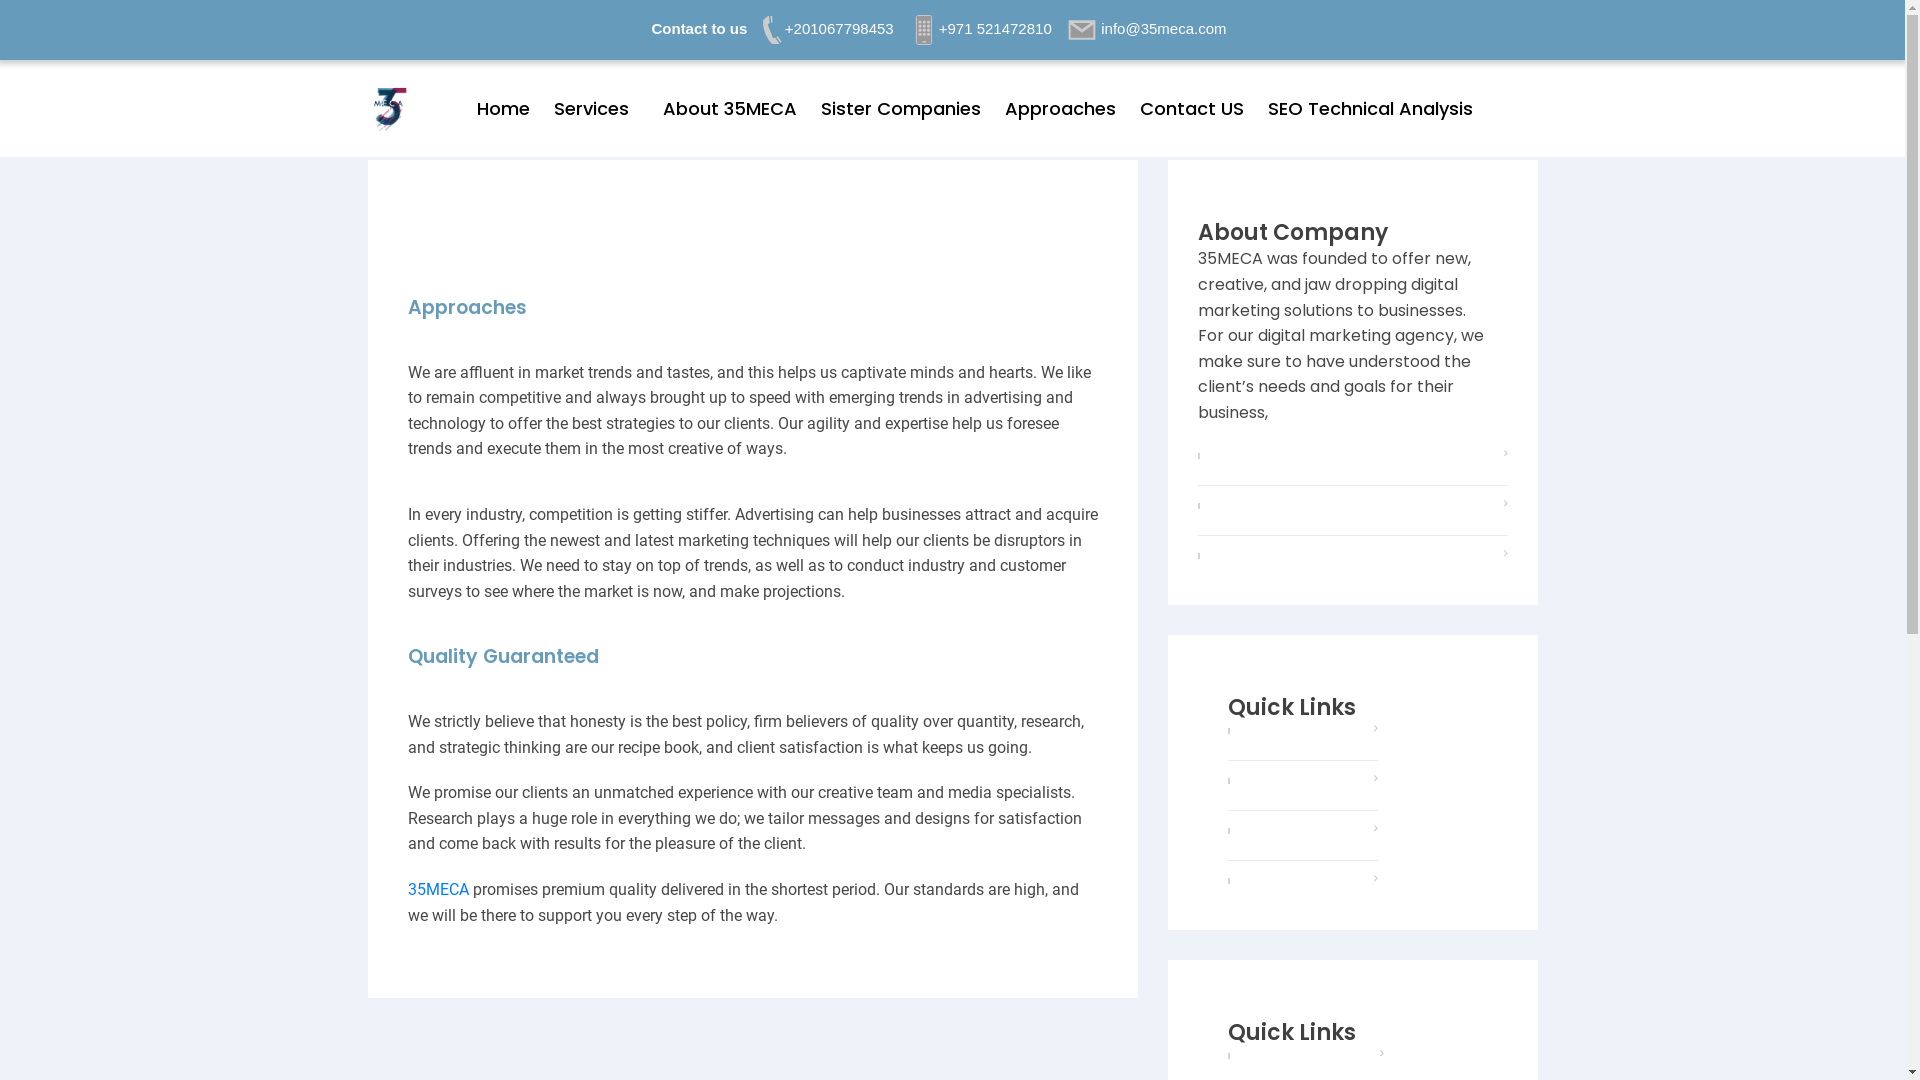  Describe the element at coordinates (730, 109) in the screenshot. I see `About 35MECA` at that location.